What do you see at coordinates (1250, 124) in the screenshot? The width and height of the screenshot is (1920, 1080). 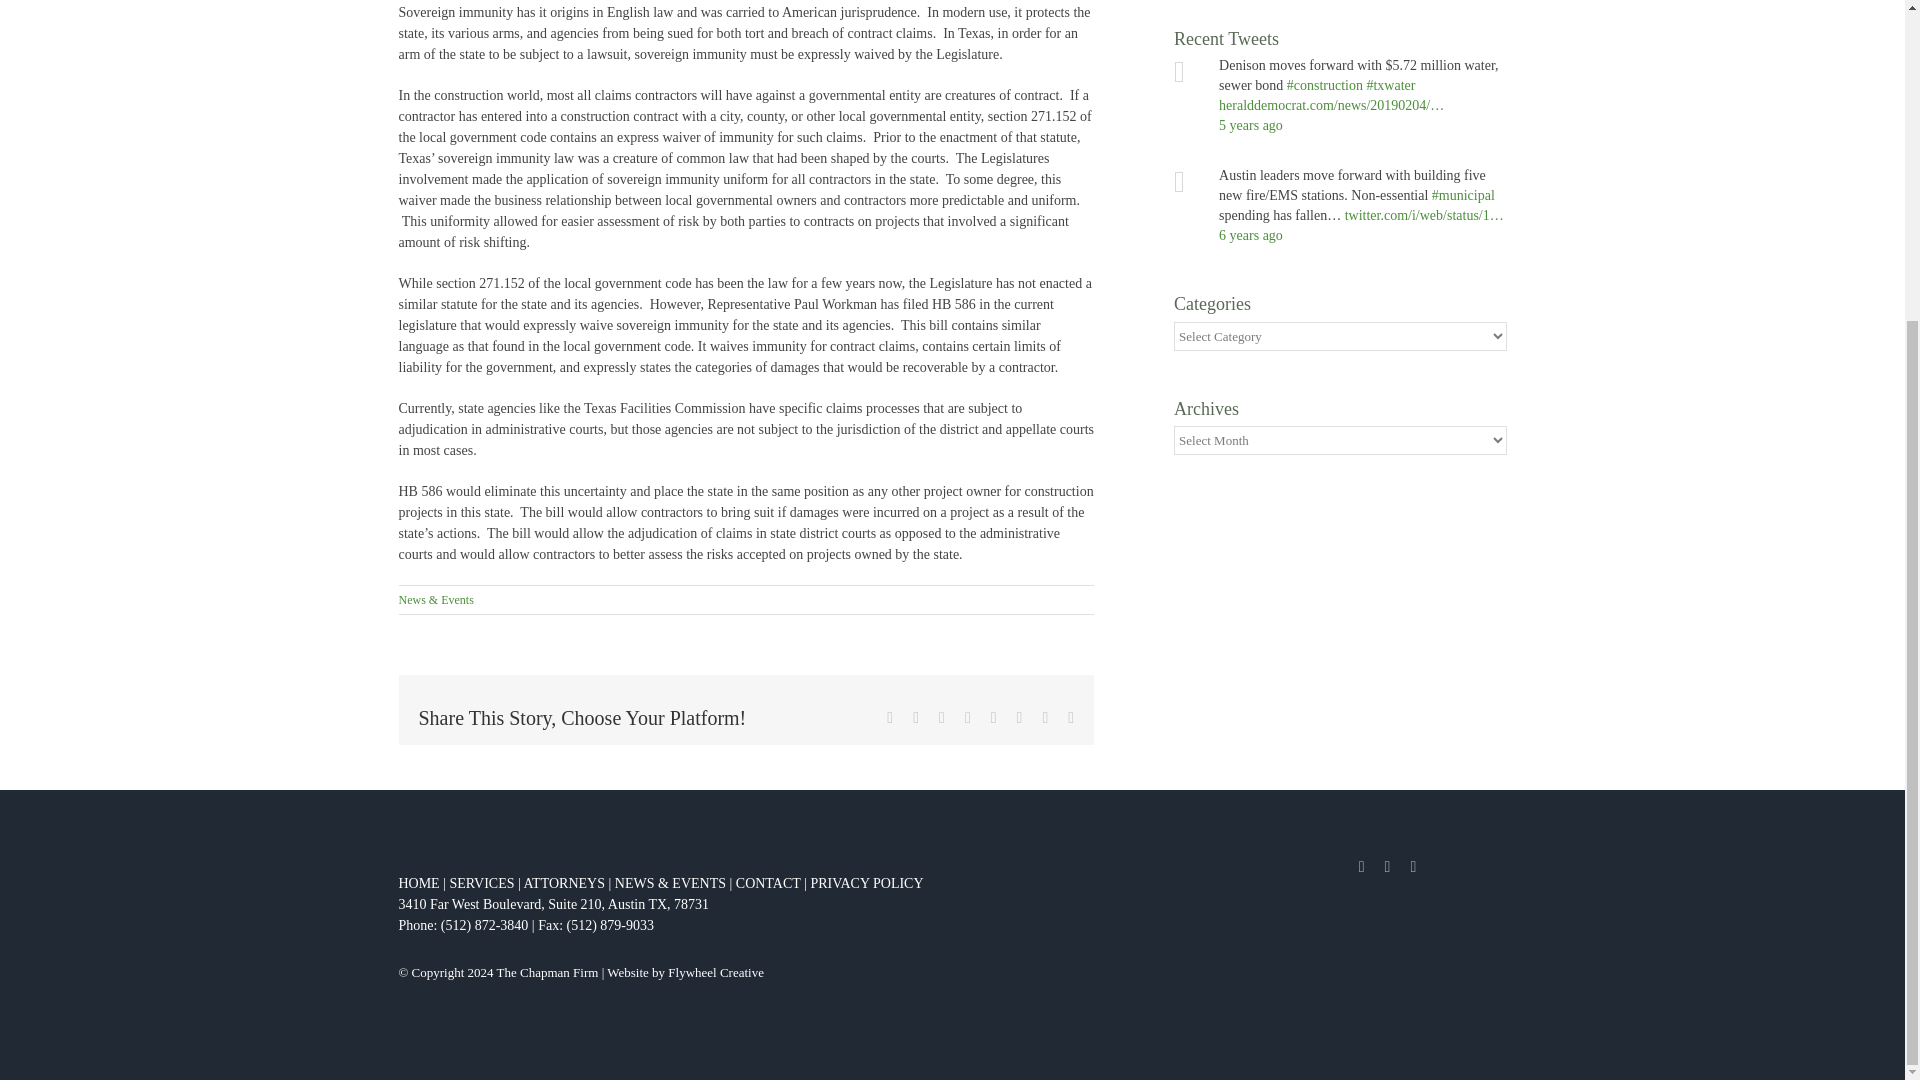 I see `5 years ago` at bounding box center [1250, 124].